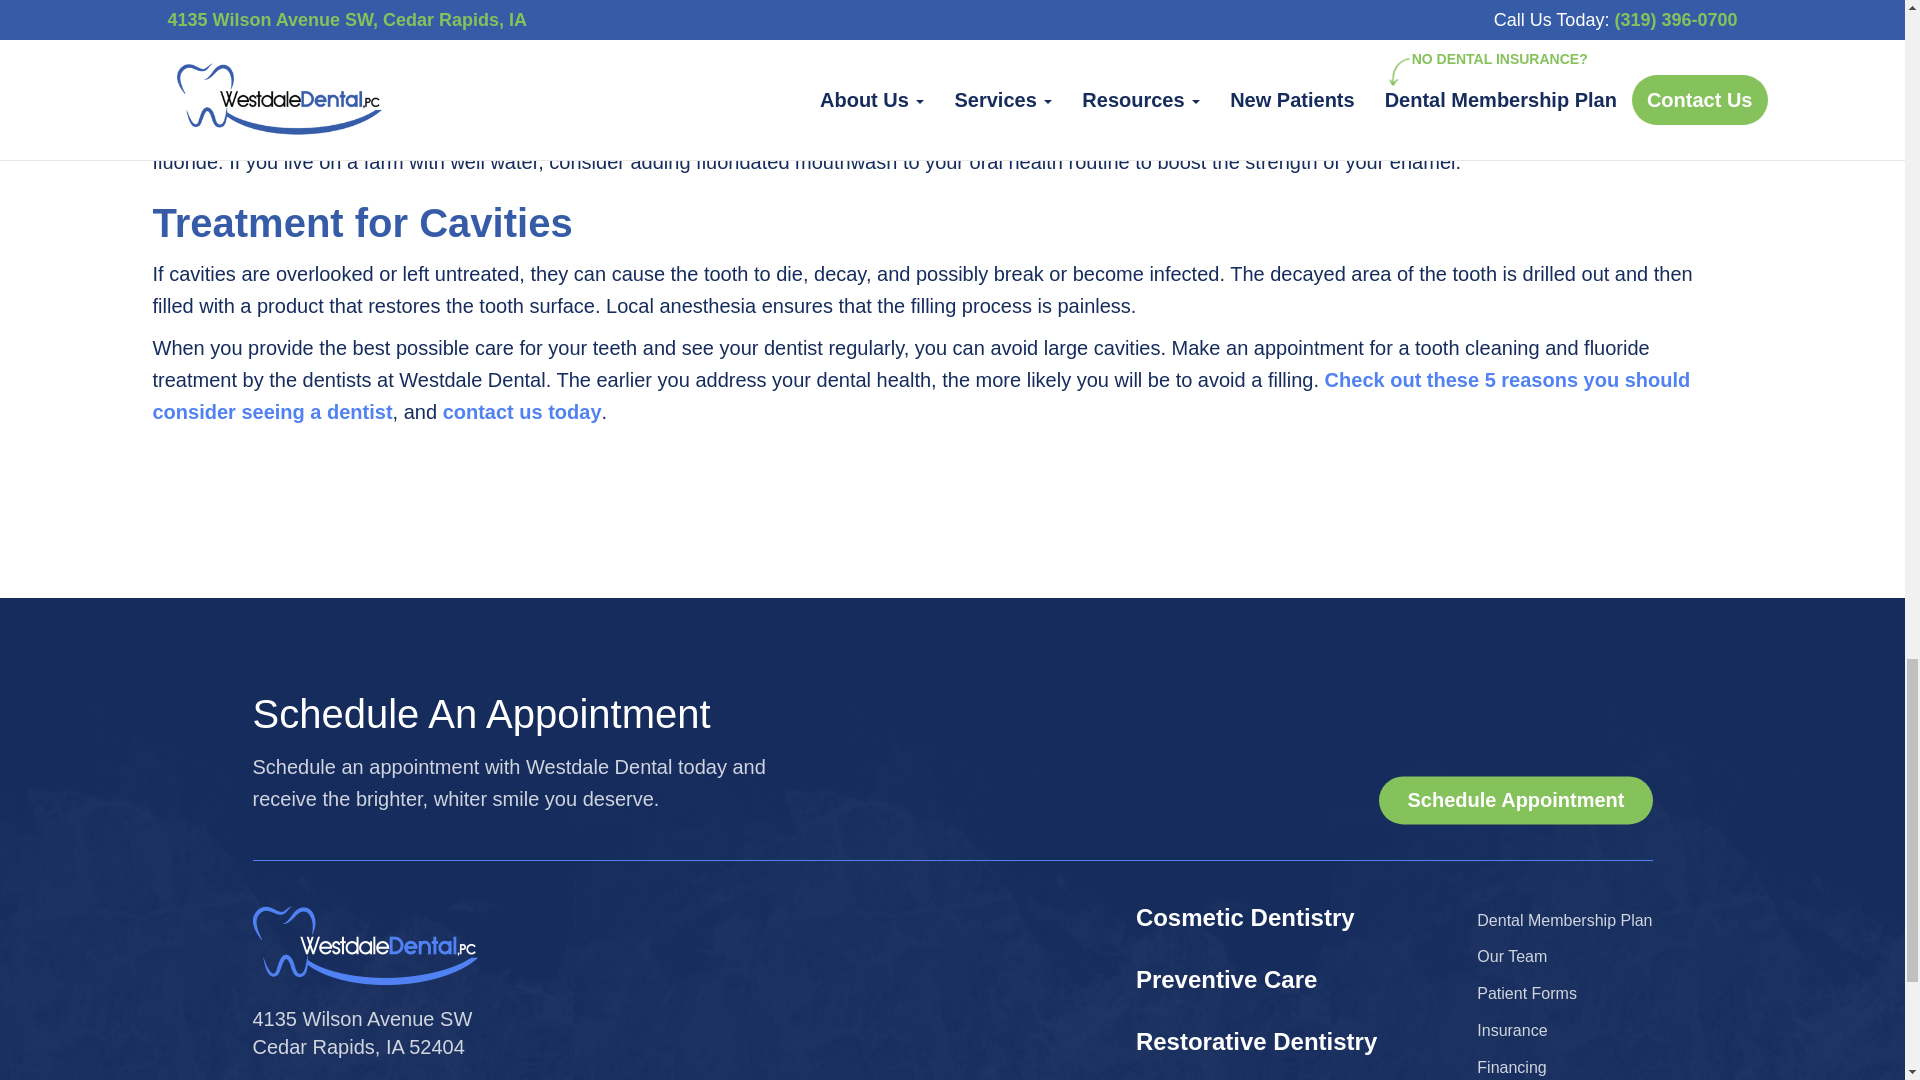 The image size is (1920, 1080). What do you see at coordinates (1246, 916) in the screenshot?
I see `Cosmetic Dentistry` at bounding box center [1246, 916].